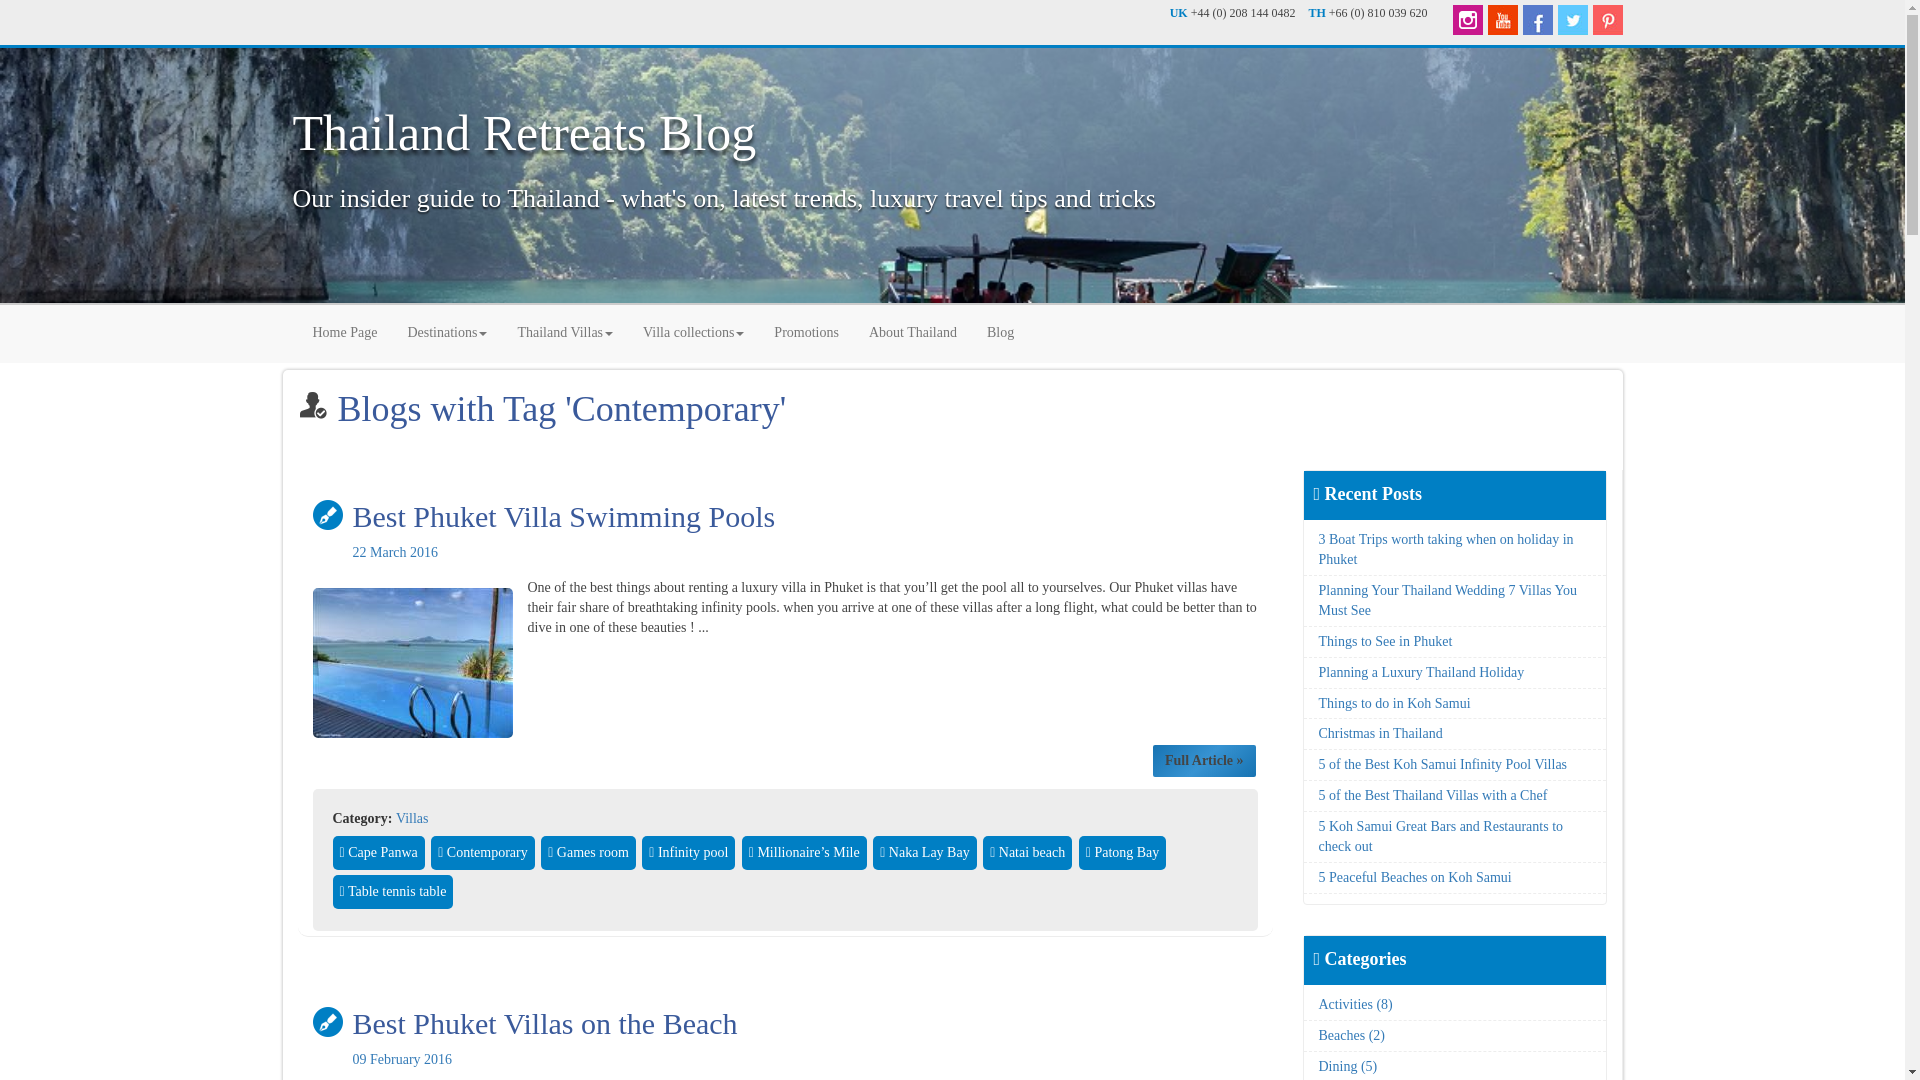 This screenshot has height=1080, width=1920. What do you see at coordinates (912, 330) in the screenshot?
I see `About Thailand` at bounding box center [912, 330].